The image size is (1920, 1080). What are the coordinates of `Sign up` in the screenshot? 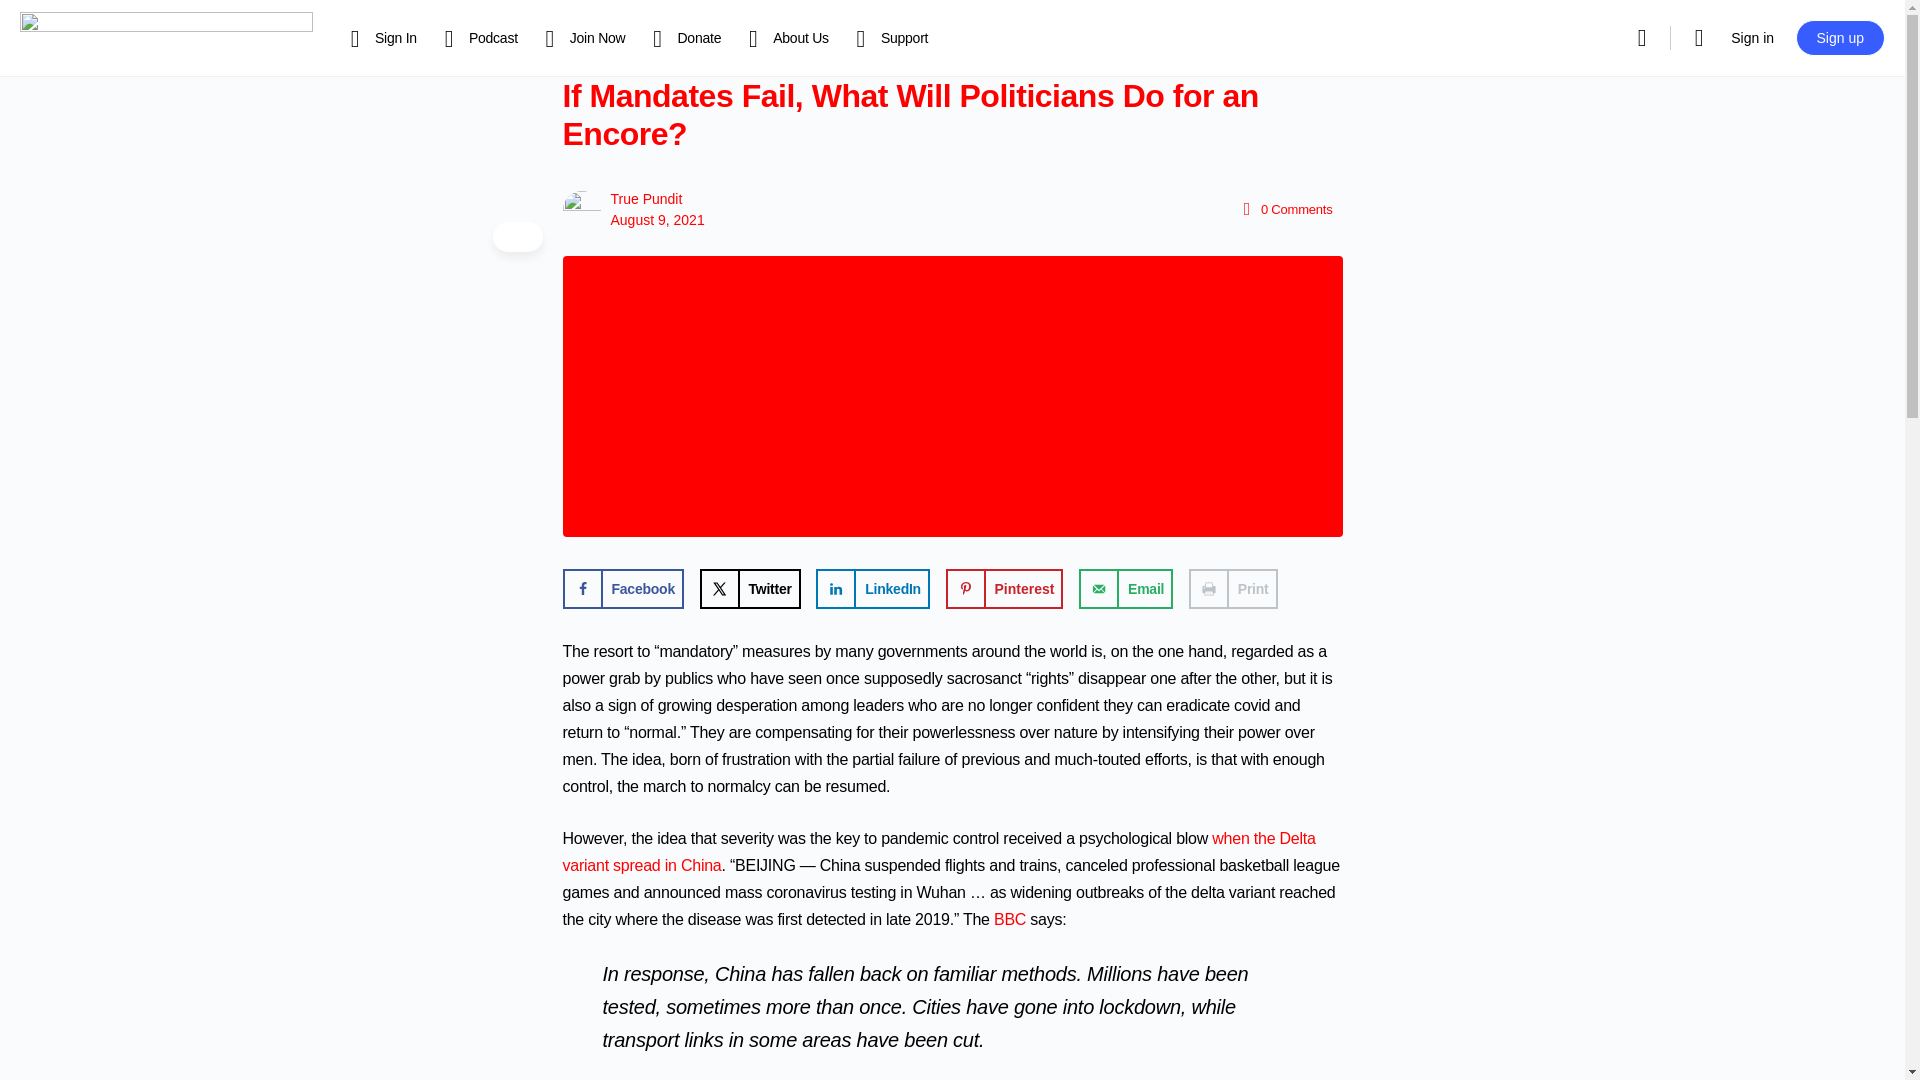 It's located at (1840, 38).